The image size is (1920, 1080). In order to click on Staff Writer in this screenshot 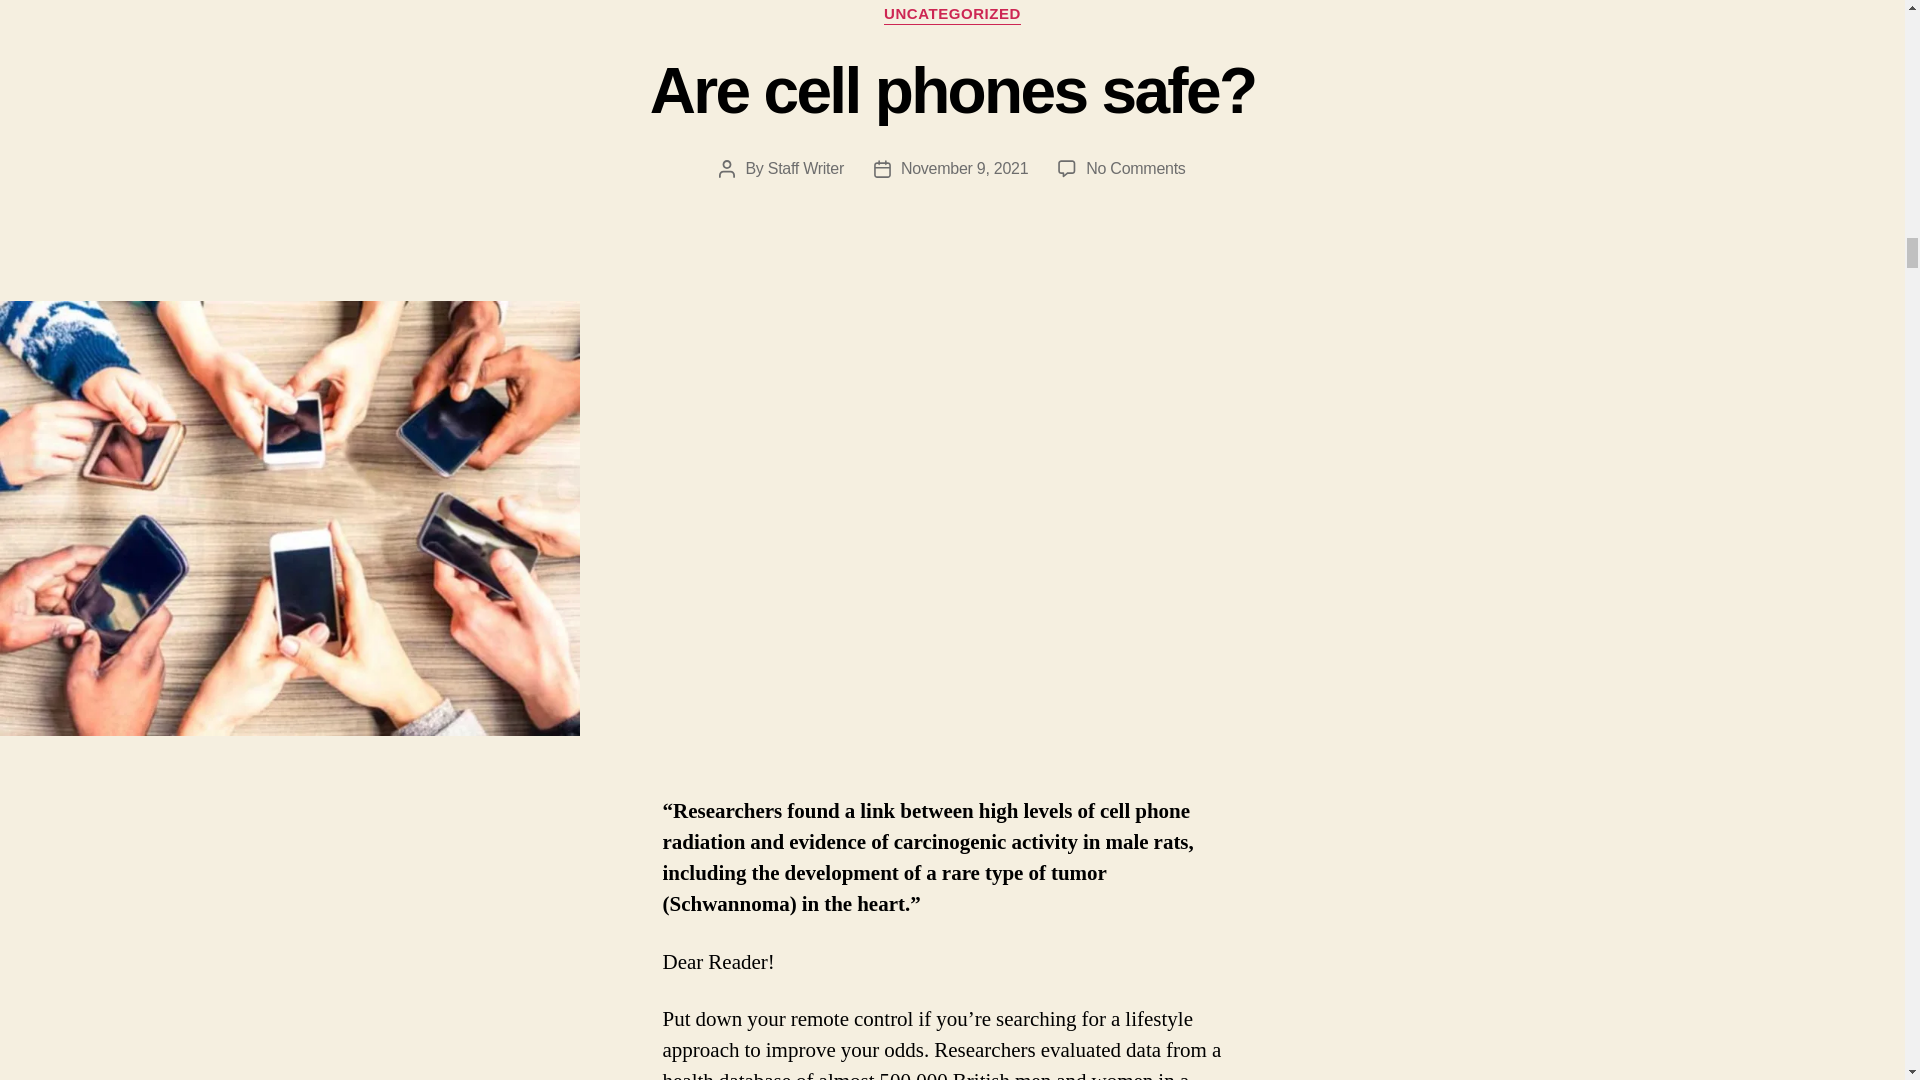, I will do `click(964, 168)`.